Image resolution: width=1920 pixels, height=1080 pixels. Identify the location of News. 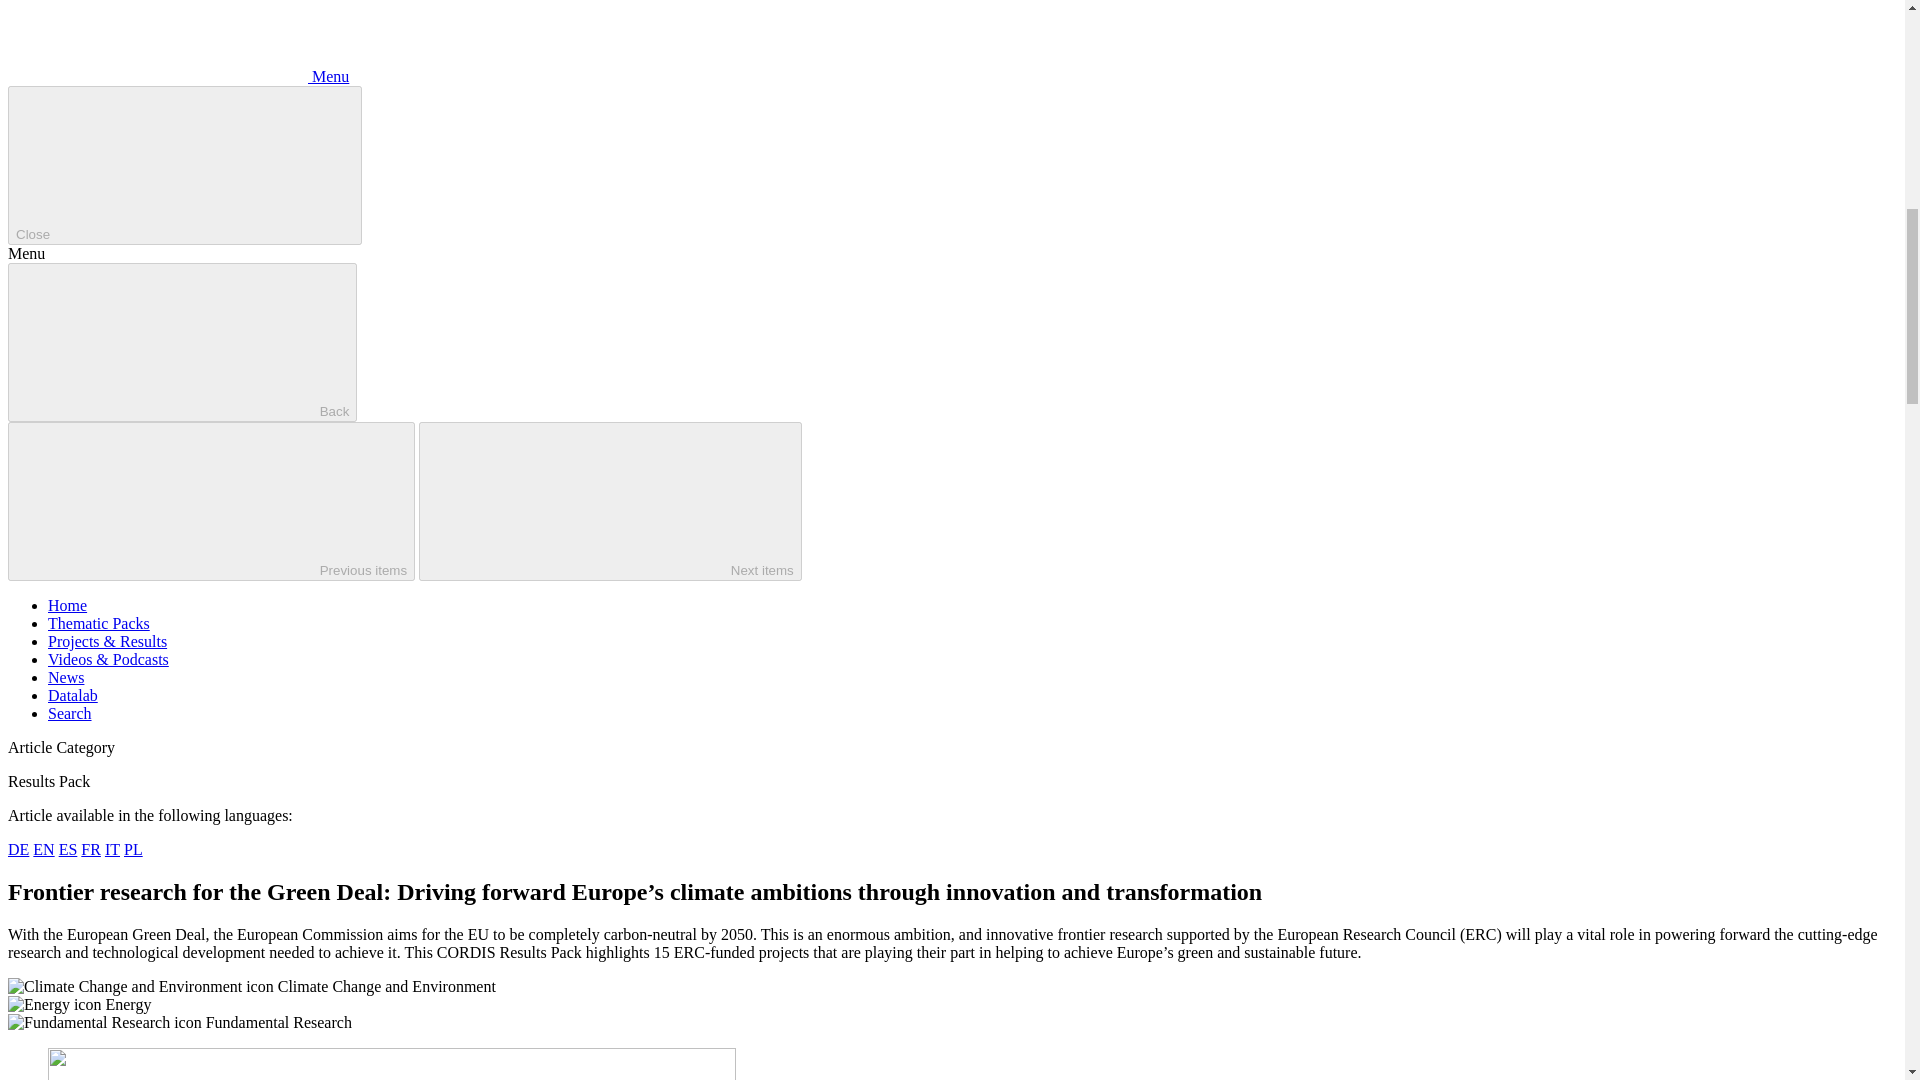
(66, 676).